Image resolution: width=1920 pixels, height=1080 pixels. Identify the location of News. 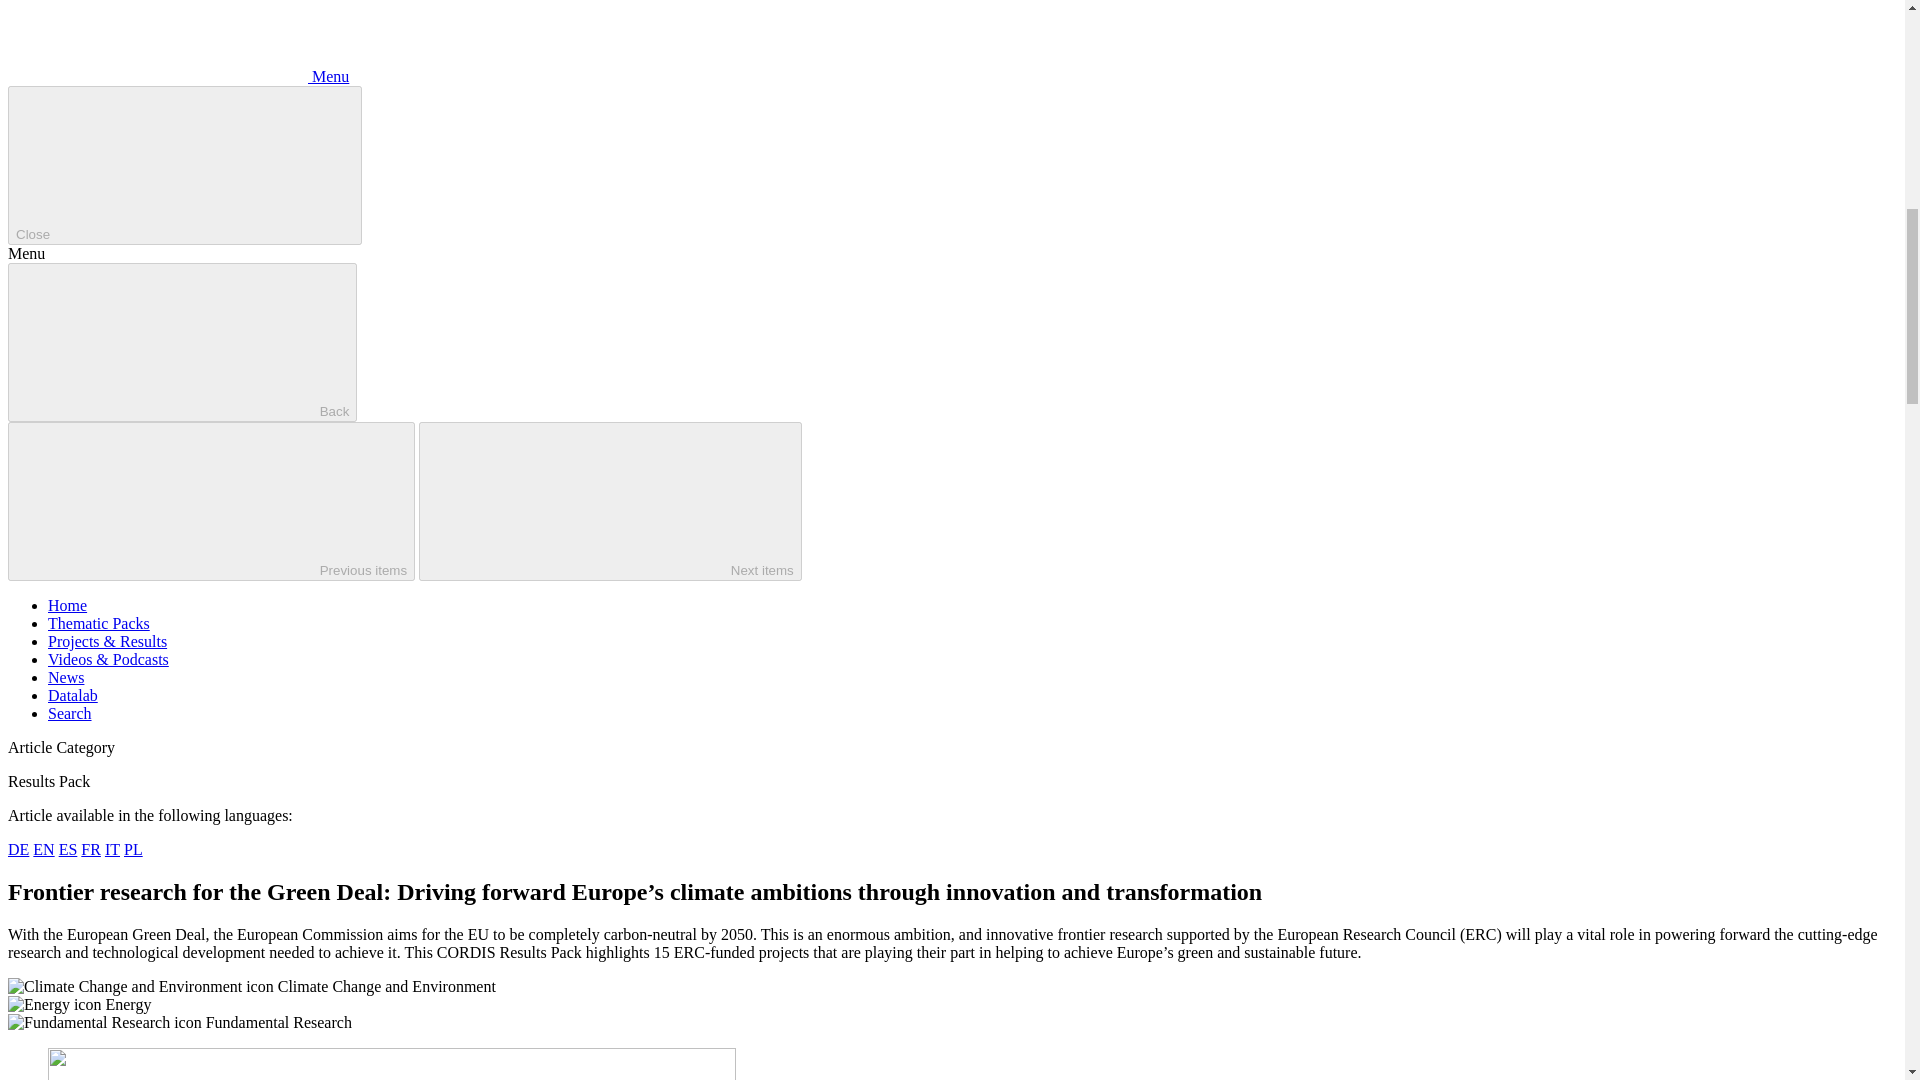
(66, 676).